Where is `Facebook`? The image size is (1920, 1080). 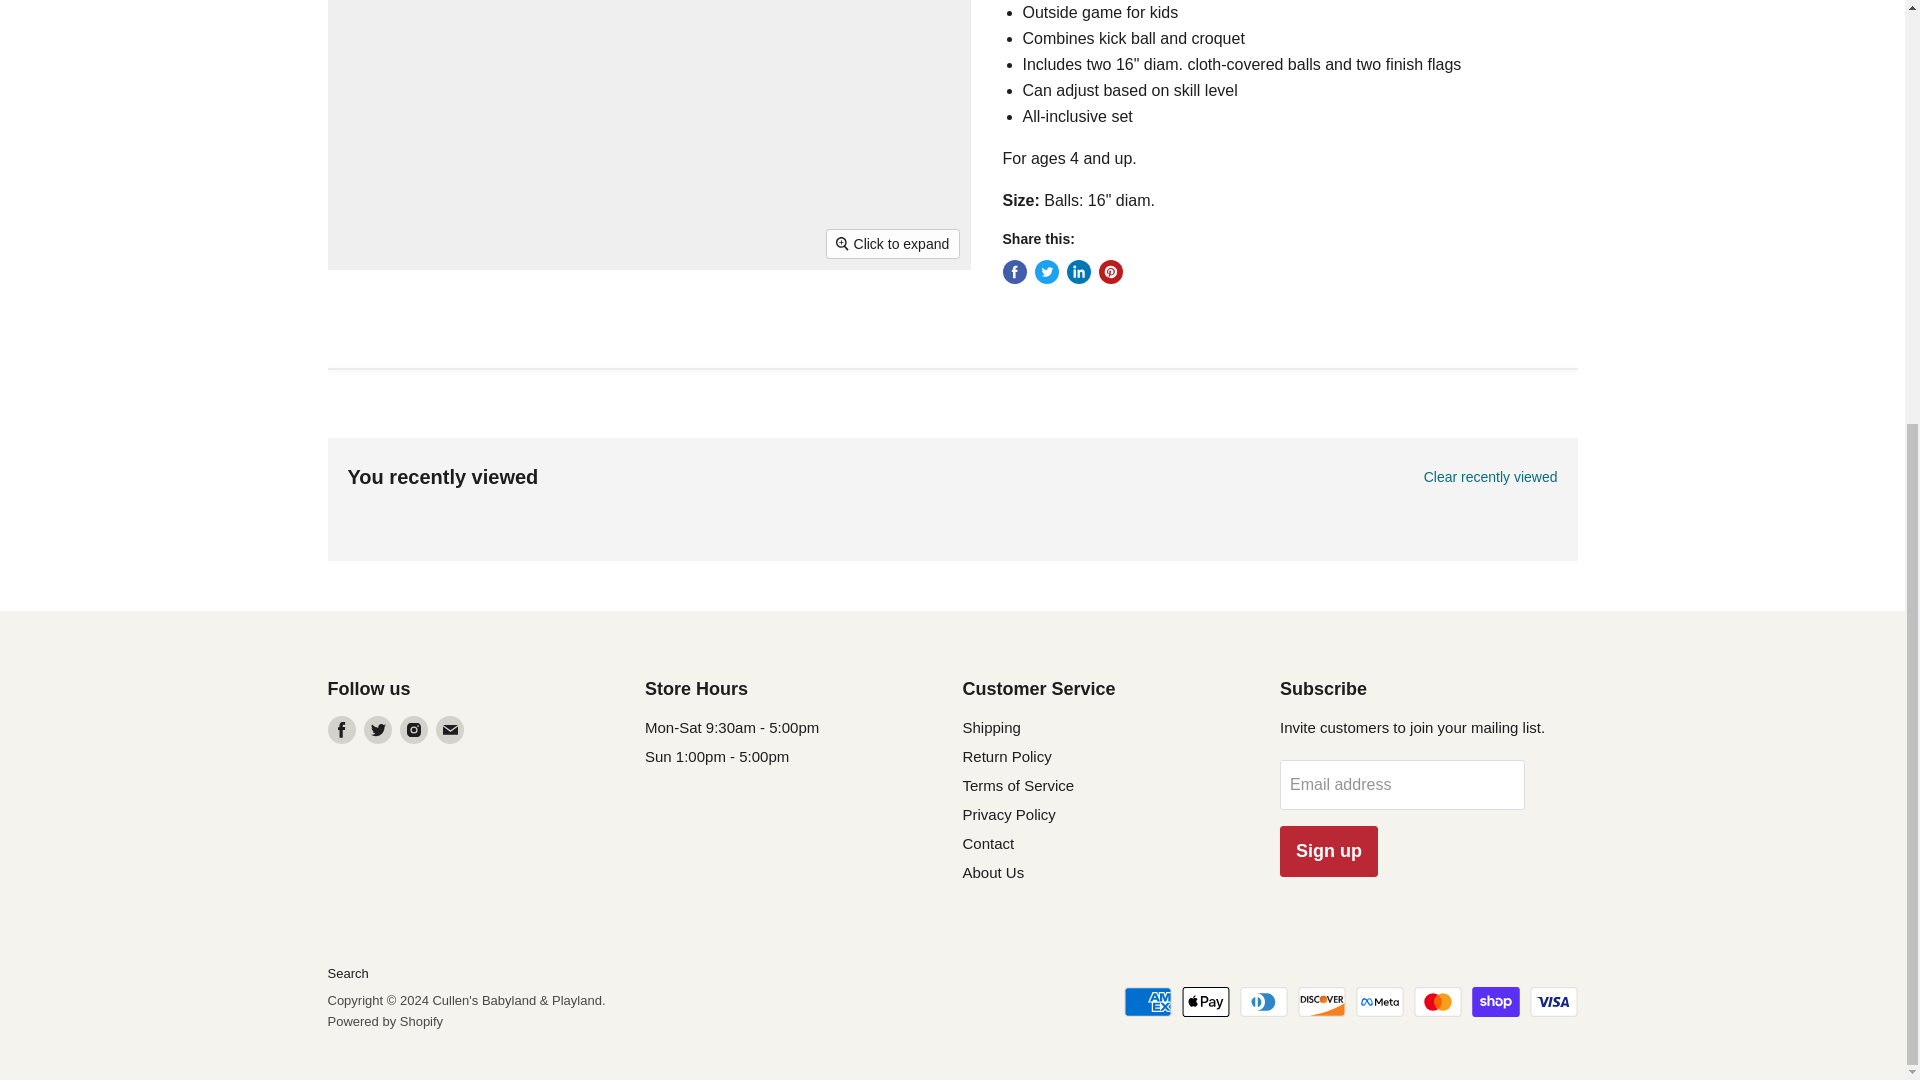 Facebook is located at coordinates (342, 730).